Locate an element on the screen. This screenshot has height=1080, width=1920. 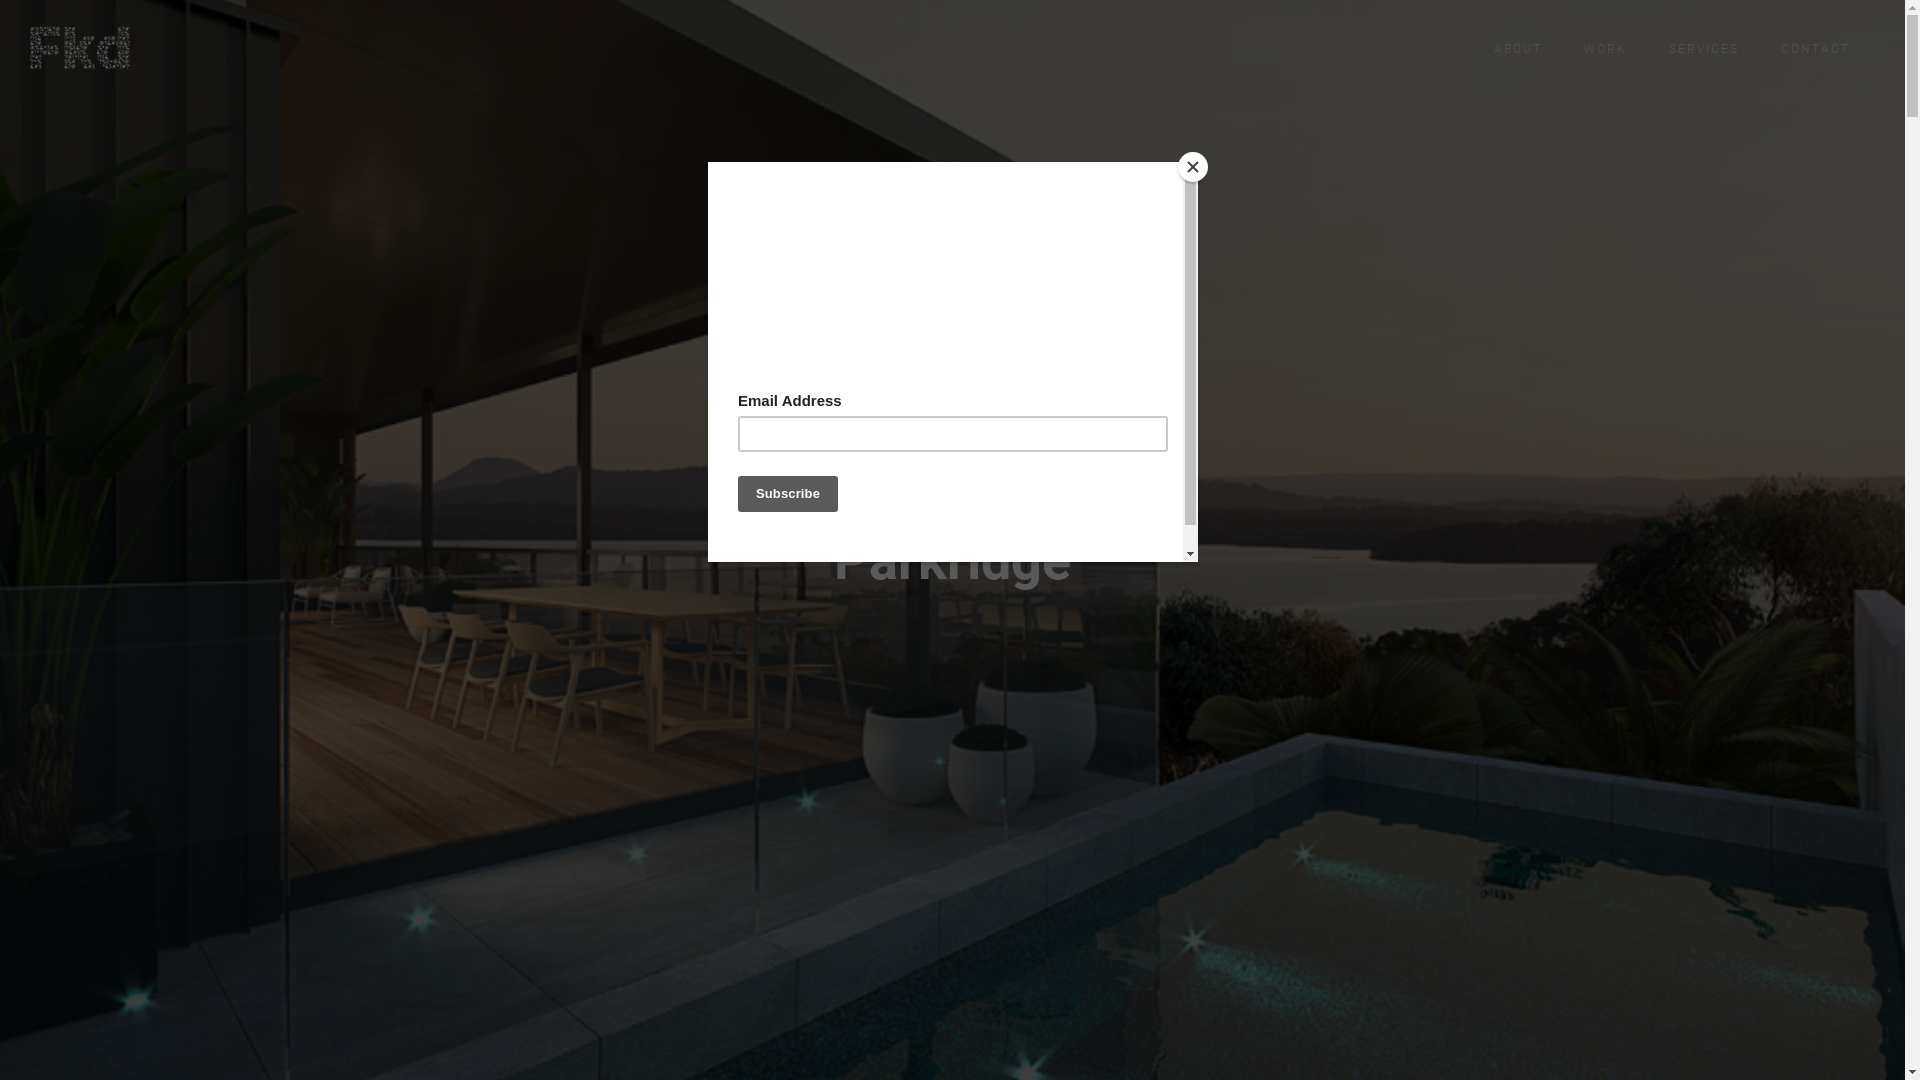
ABOUT is located at coordinates (1518, 49).